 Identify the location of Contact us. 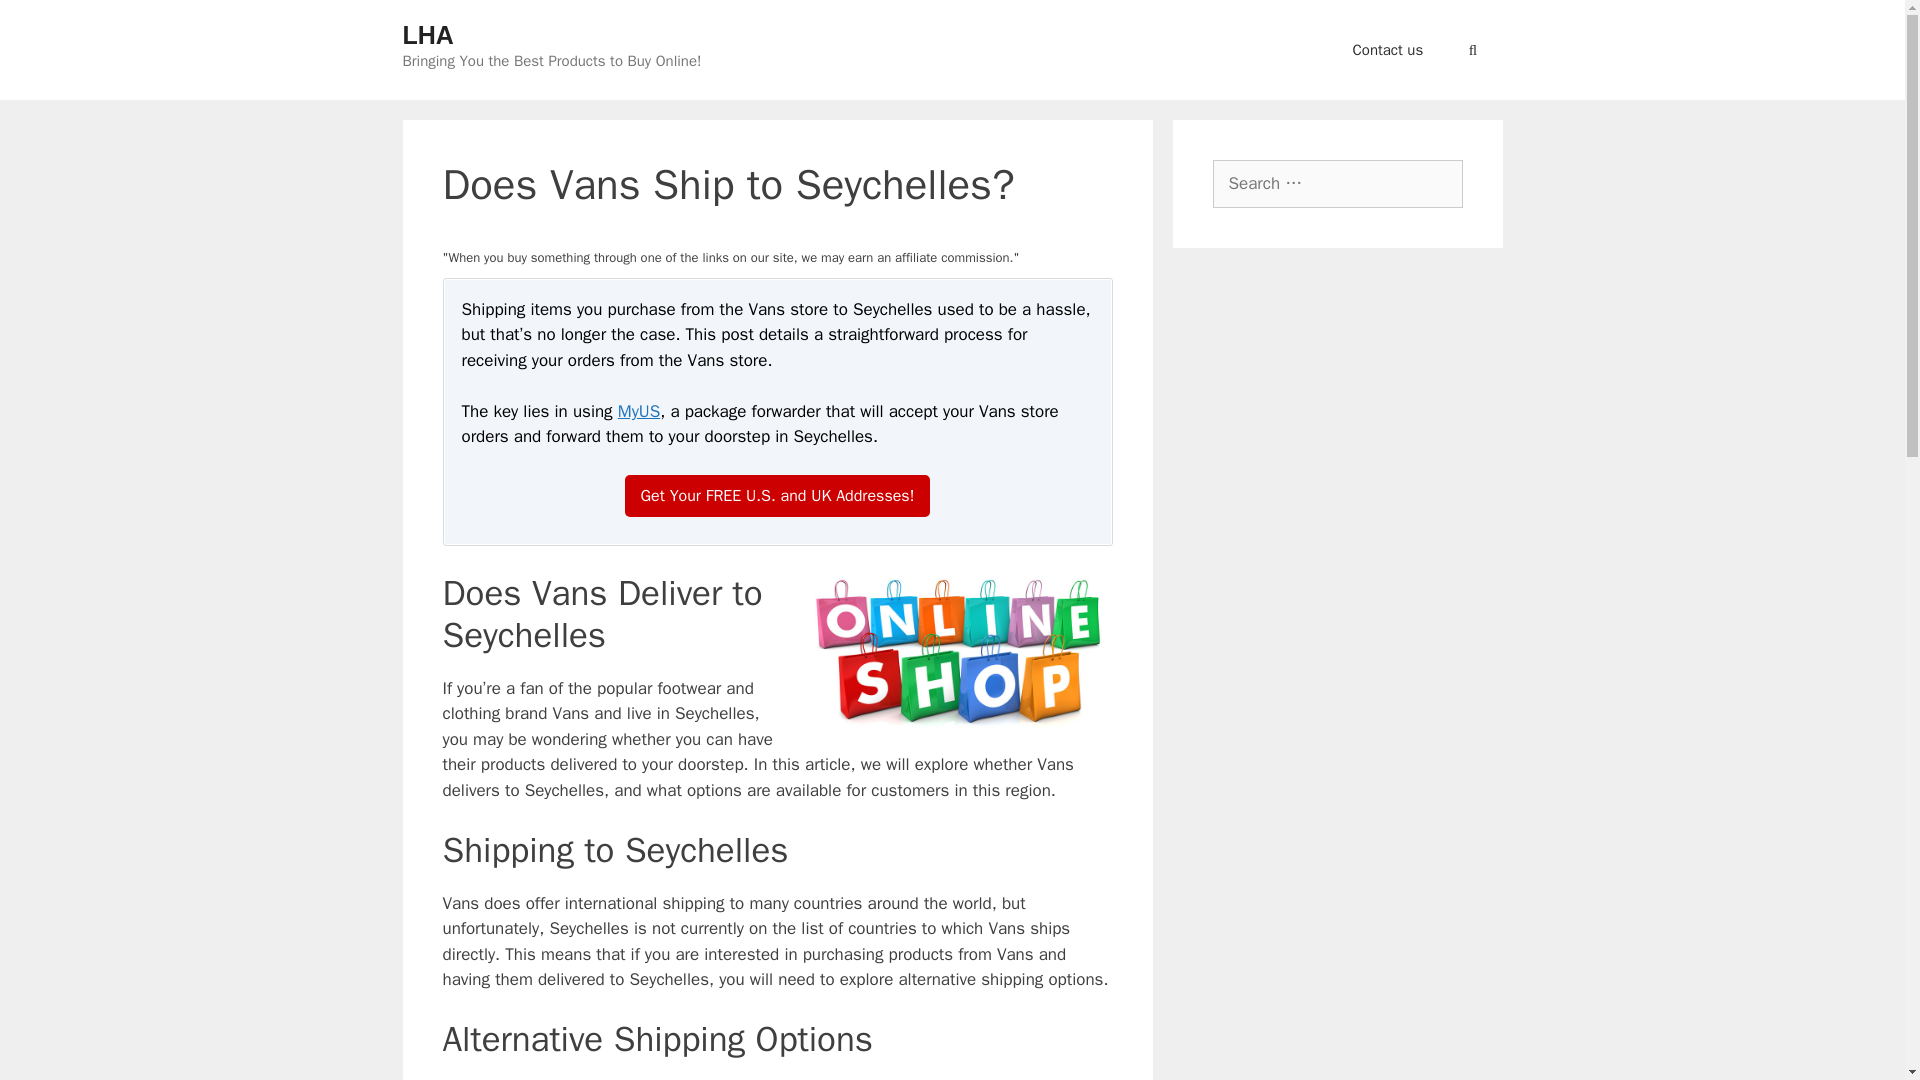
(1388, 50).